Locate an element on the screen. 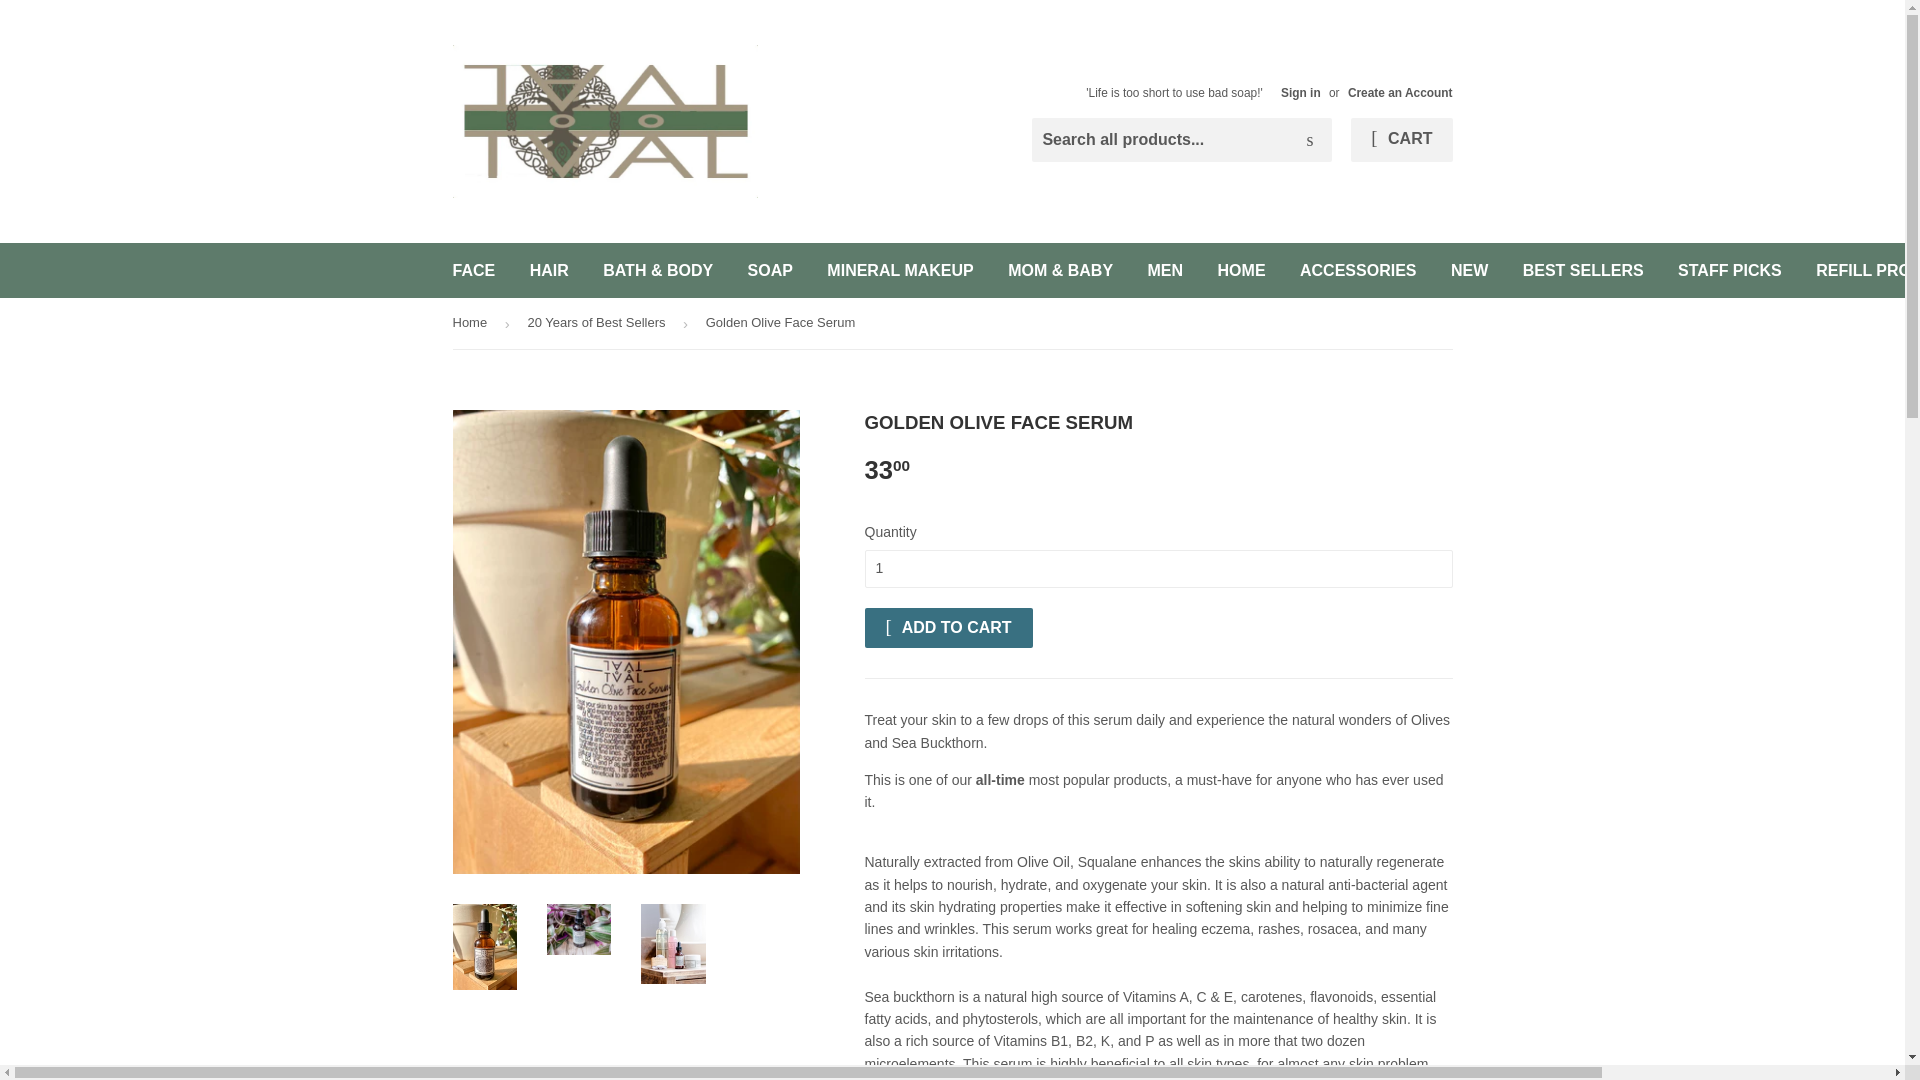 This screenshot has width=1920, height=1080. CART is located at coordinates (1401, 140).